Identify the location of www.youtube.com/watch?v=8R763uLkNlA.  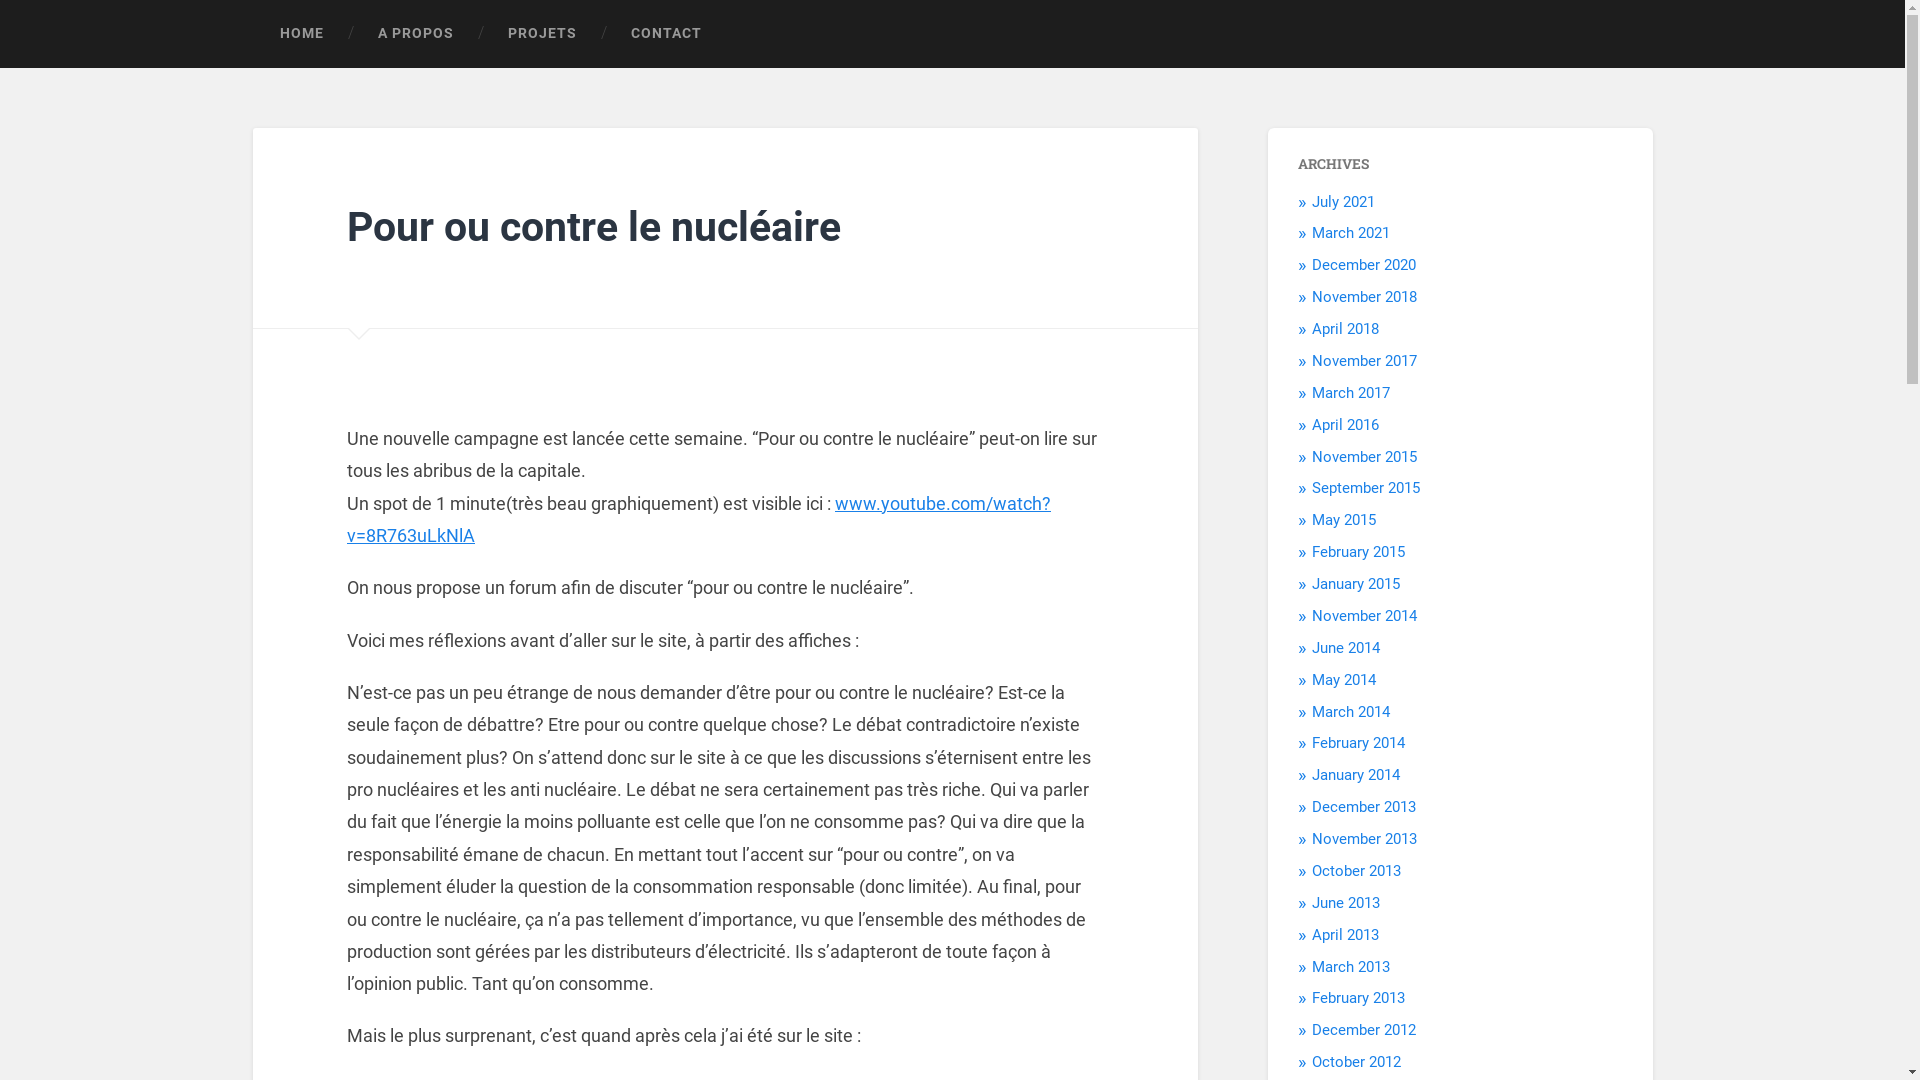
(699, 520).